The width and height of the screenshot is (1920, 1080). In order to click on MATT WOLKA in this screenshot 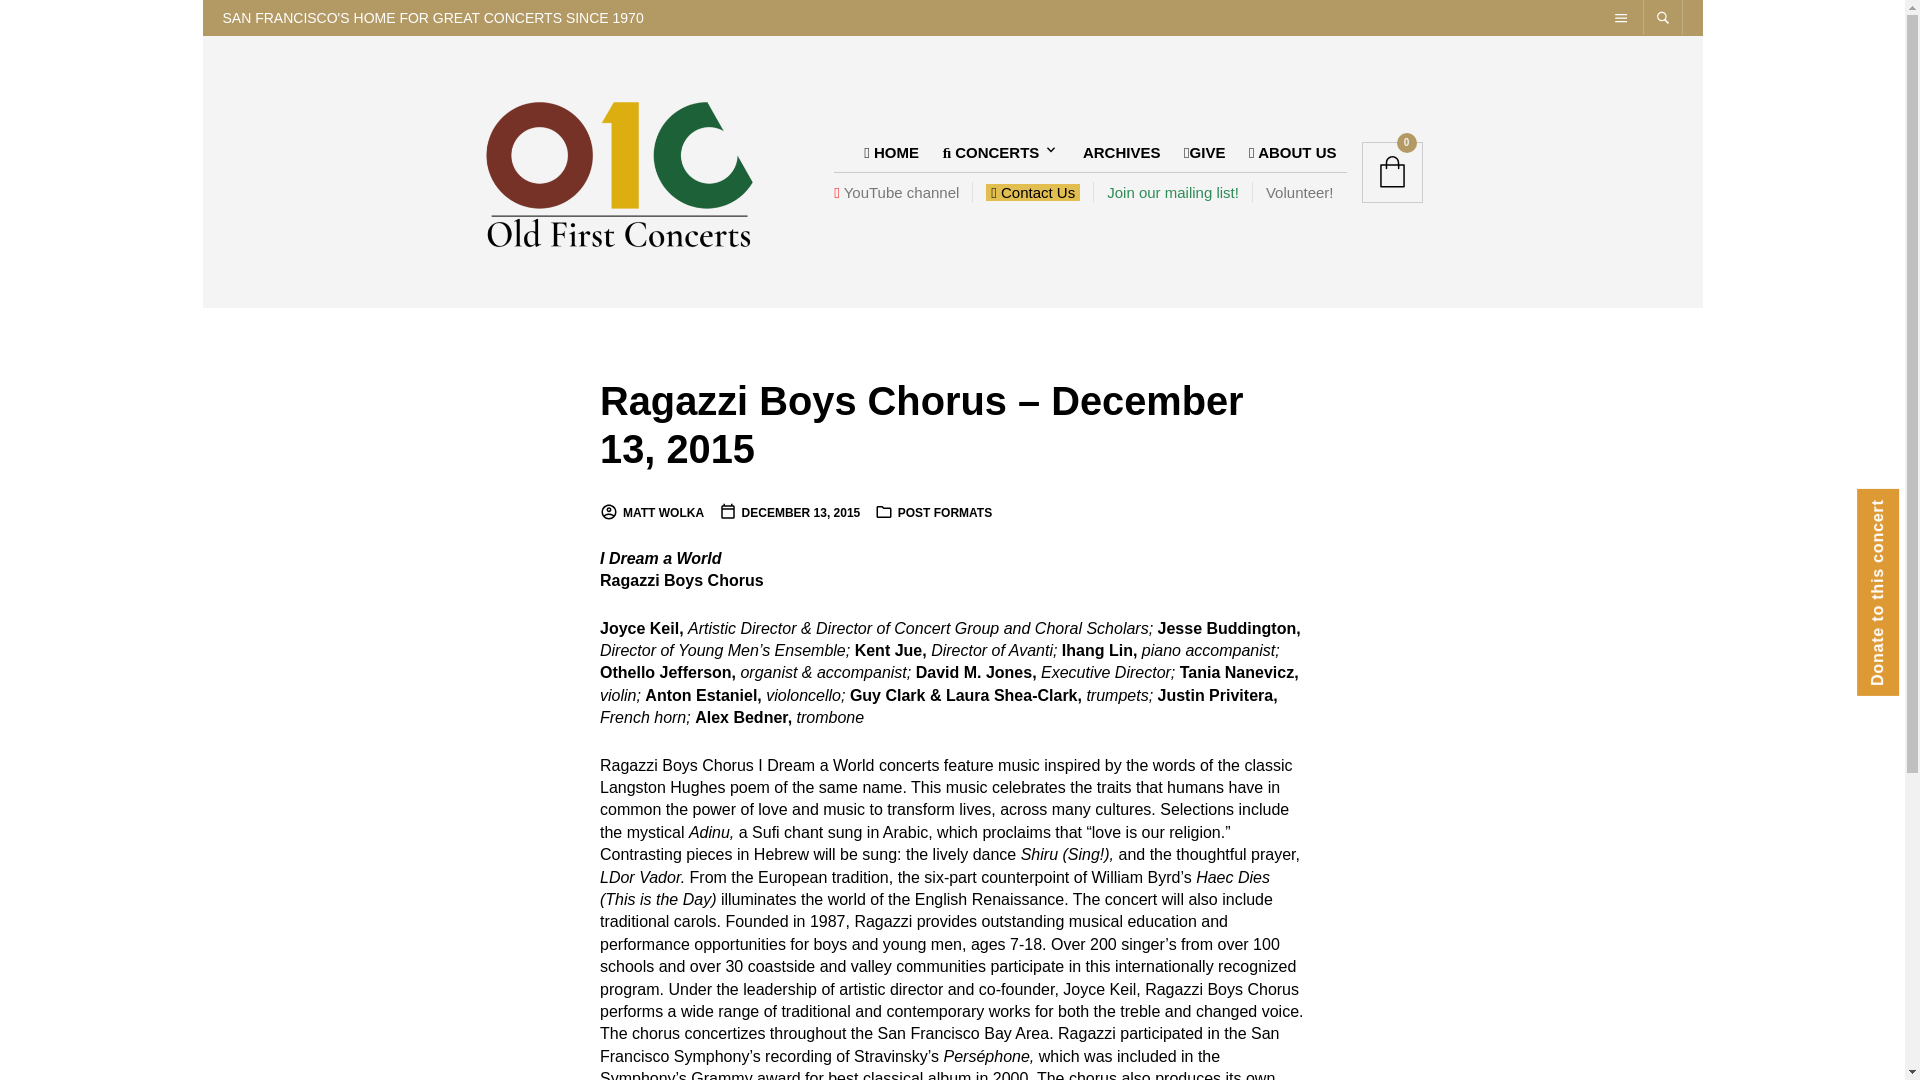, I will do `click(652, 512)`.